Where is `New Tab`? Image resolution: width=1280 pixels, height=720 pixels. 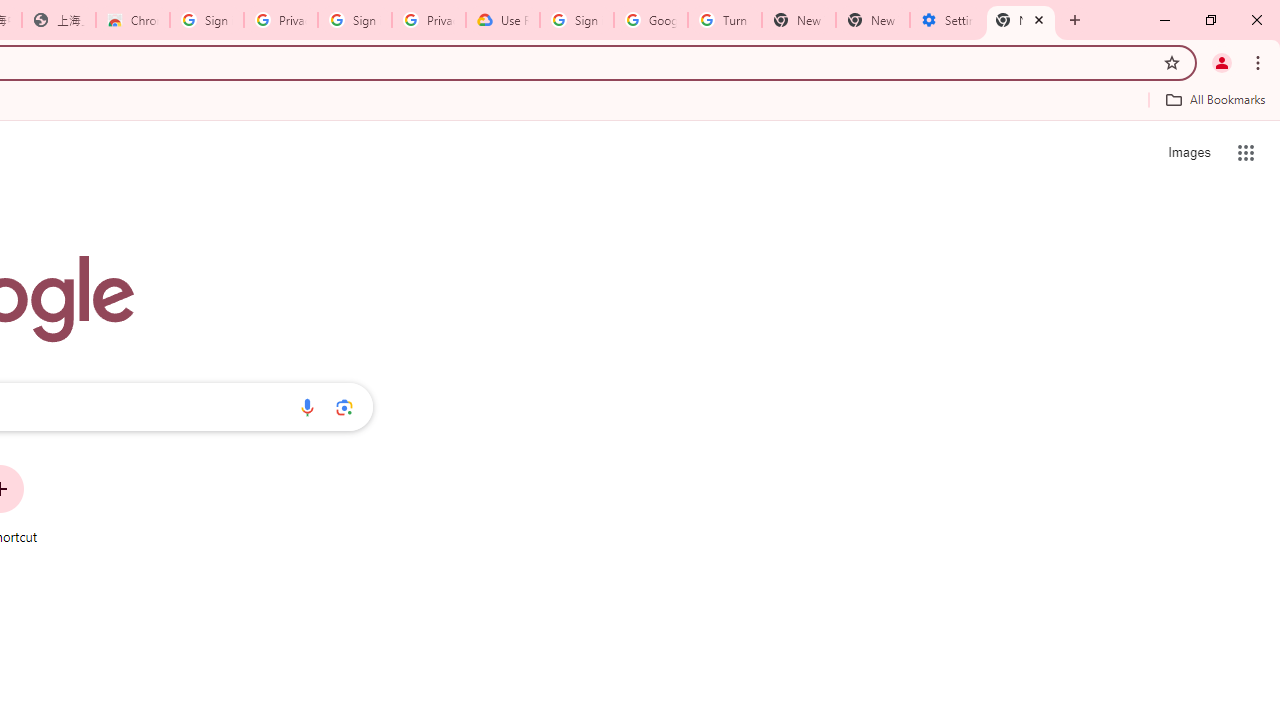
New Tab is located at coordinates (1021, 20).